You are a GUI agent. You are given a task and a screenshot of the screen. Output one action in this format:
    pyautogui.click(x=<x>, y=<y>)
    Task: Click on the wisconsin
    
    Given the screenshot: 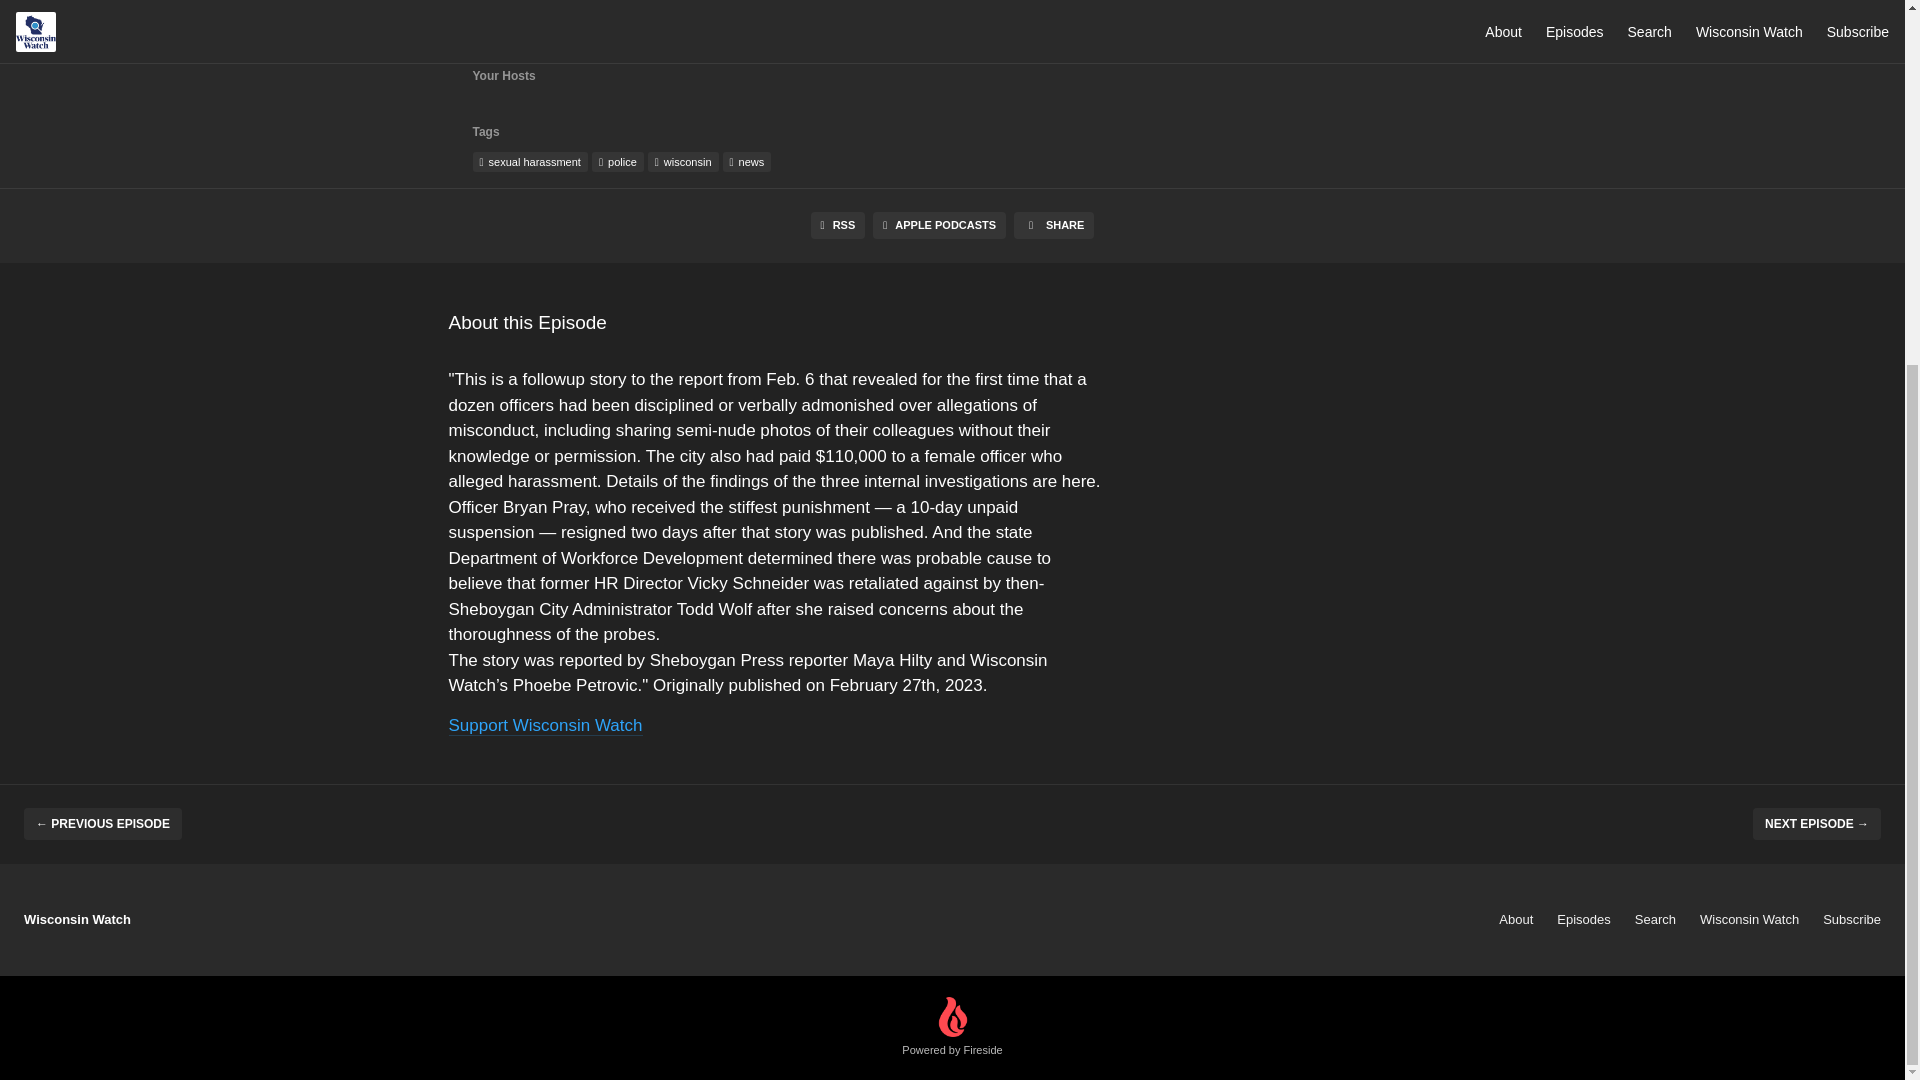 What is the action you would take?
    pyautogui.click(x=683, y=162)
    